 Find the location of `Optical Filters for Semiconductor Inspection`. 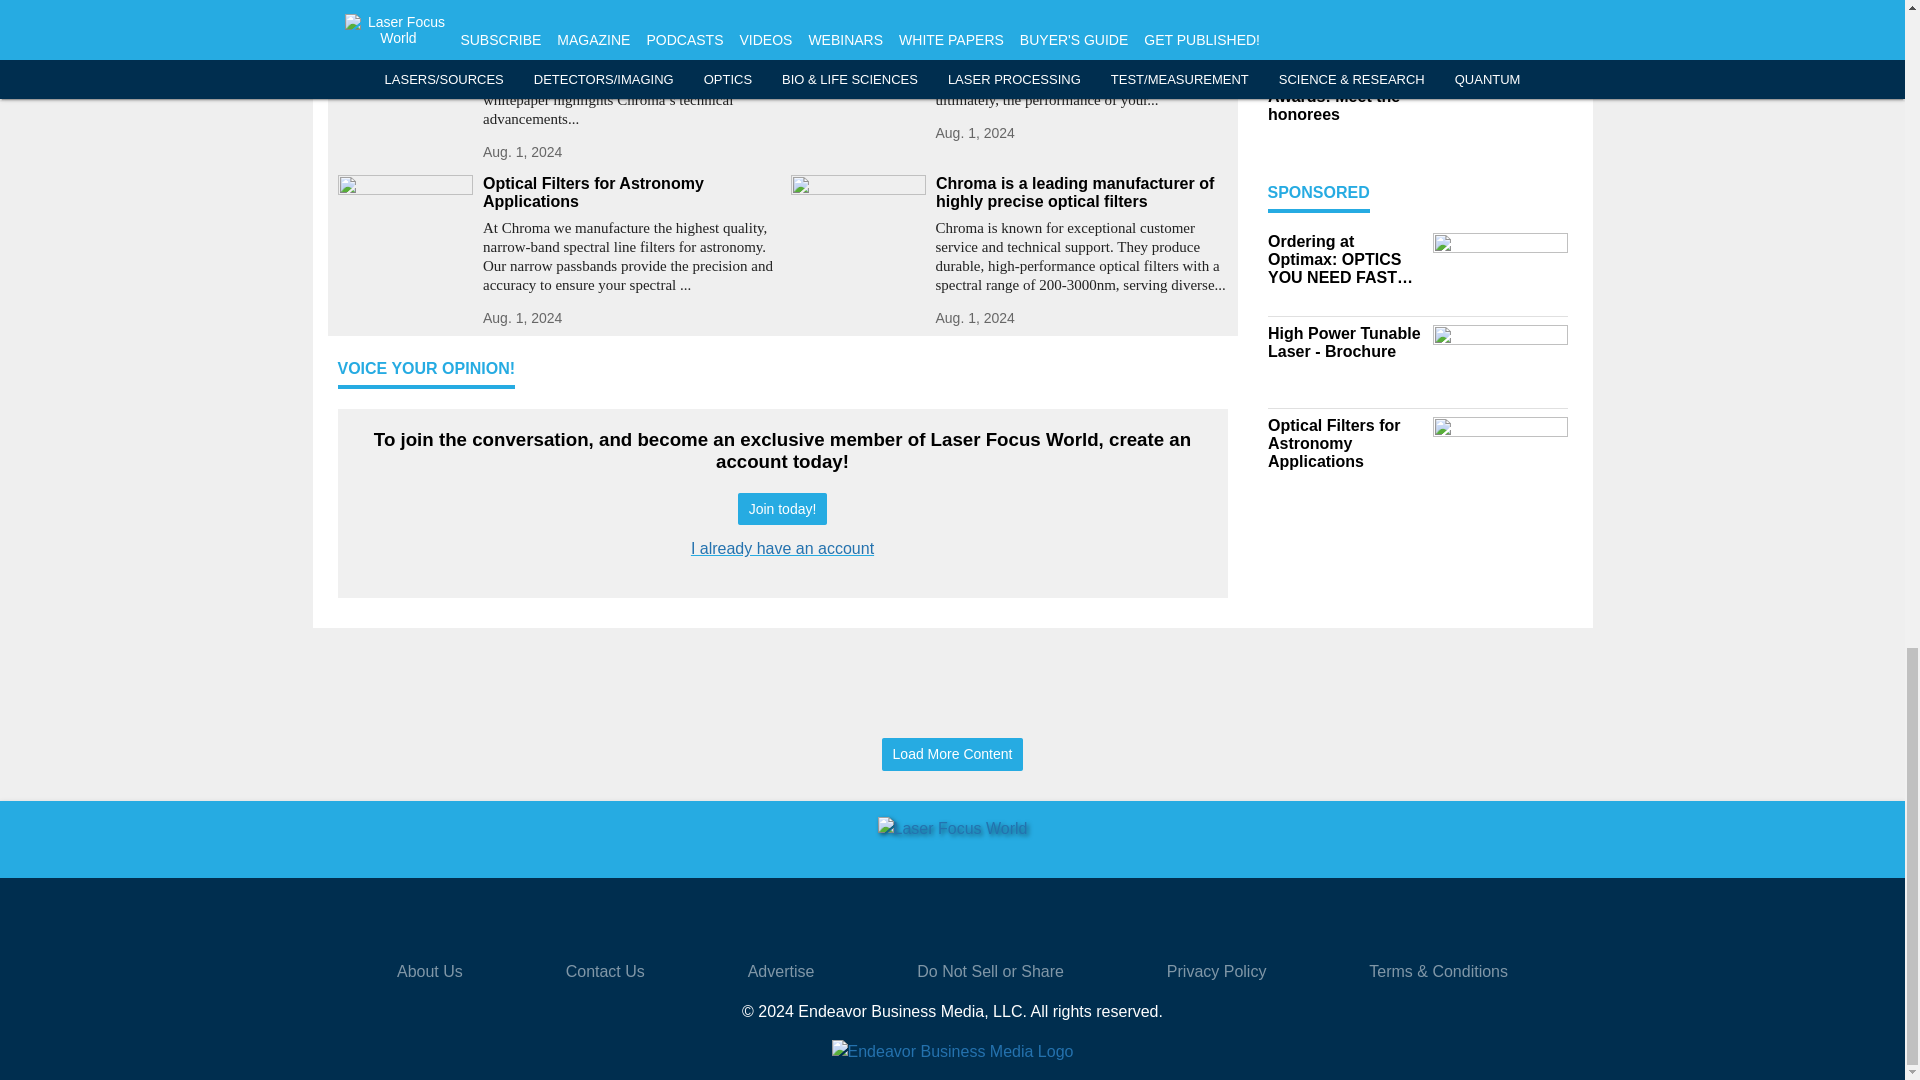

Optical Filters for Semiconductor Inspection is located at coordinates (1082, 12).